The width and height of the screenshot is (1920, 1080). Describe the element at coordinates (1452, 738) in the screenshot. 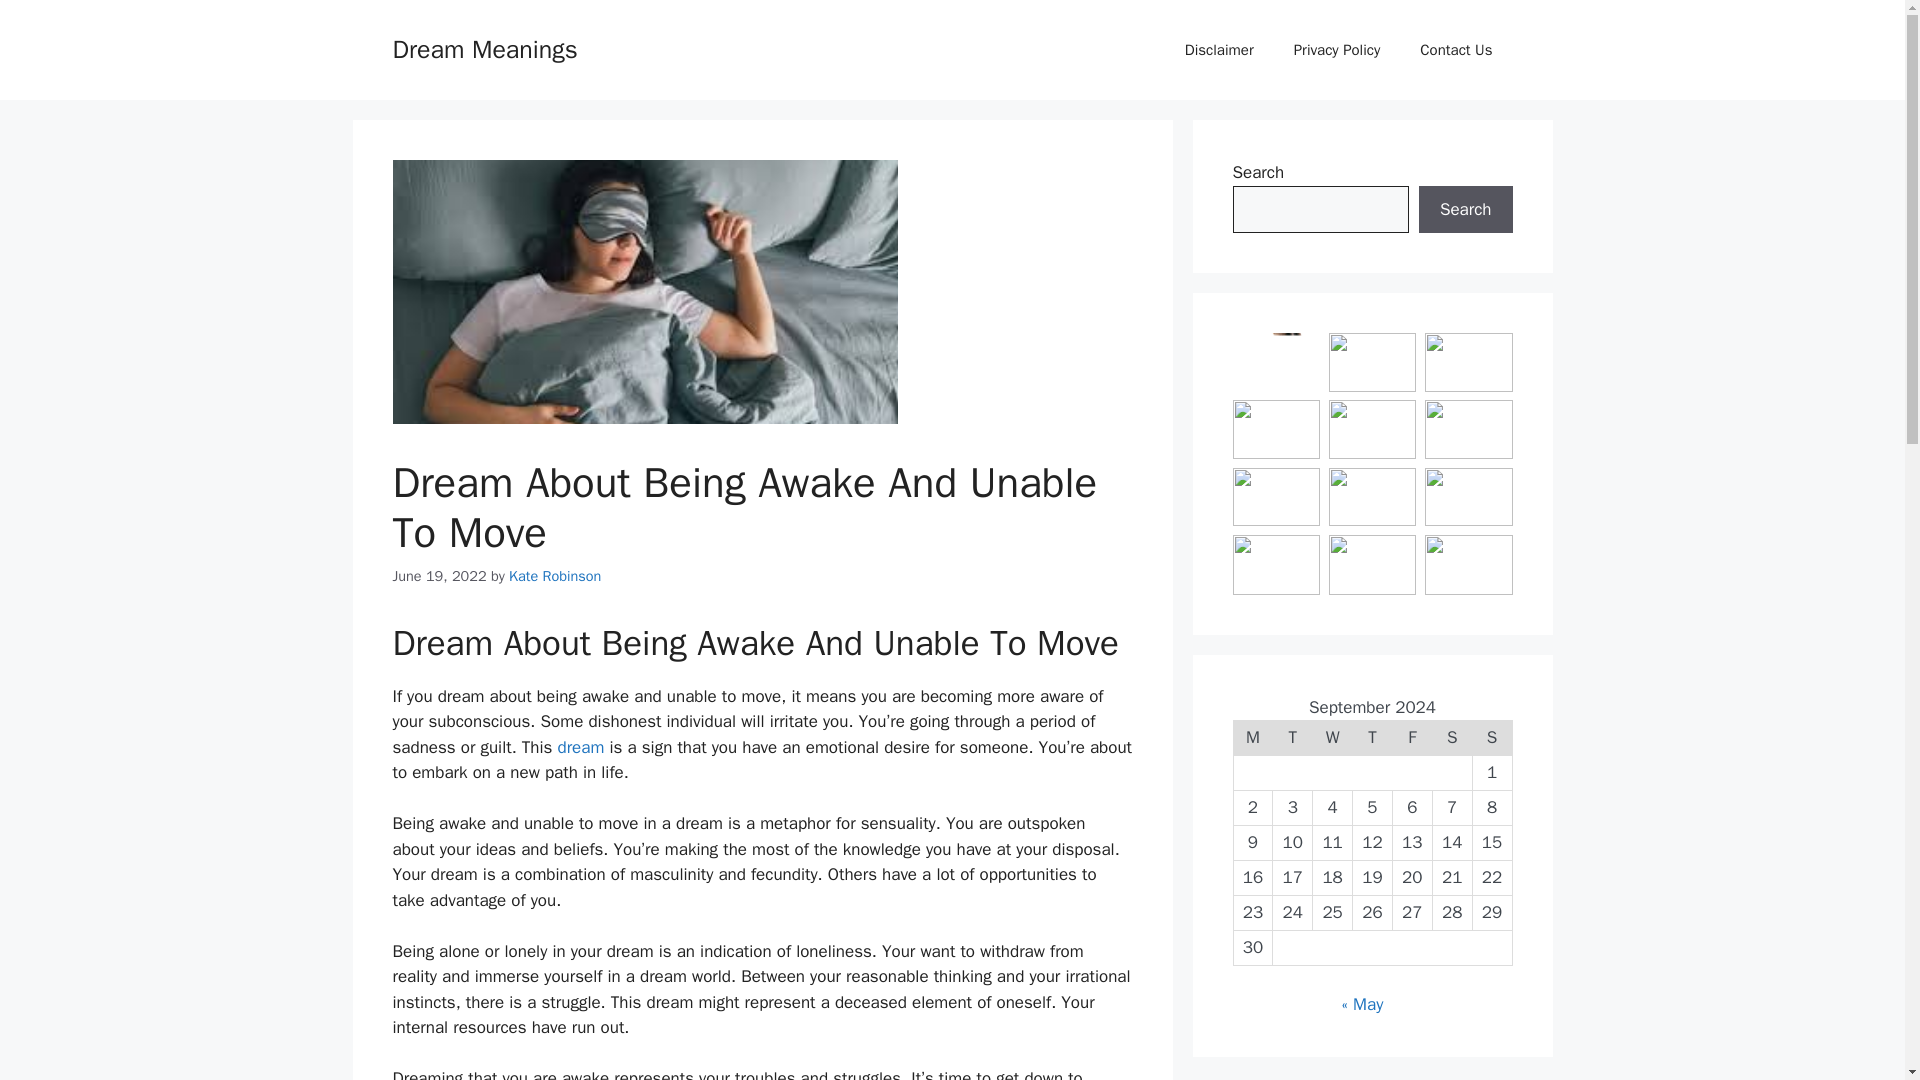

I see `Saturday` at that location.